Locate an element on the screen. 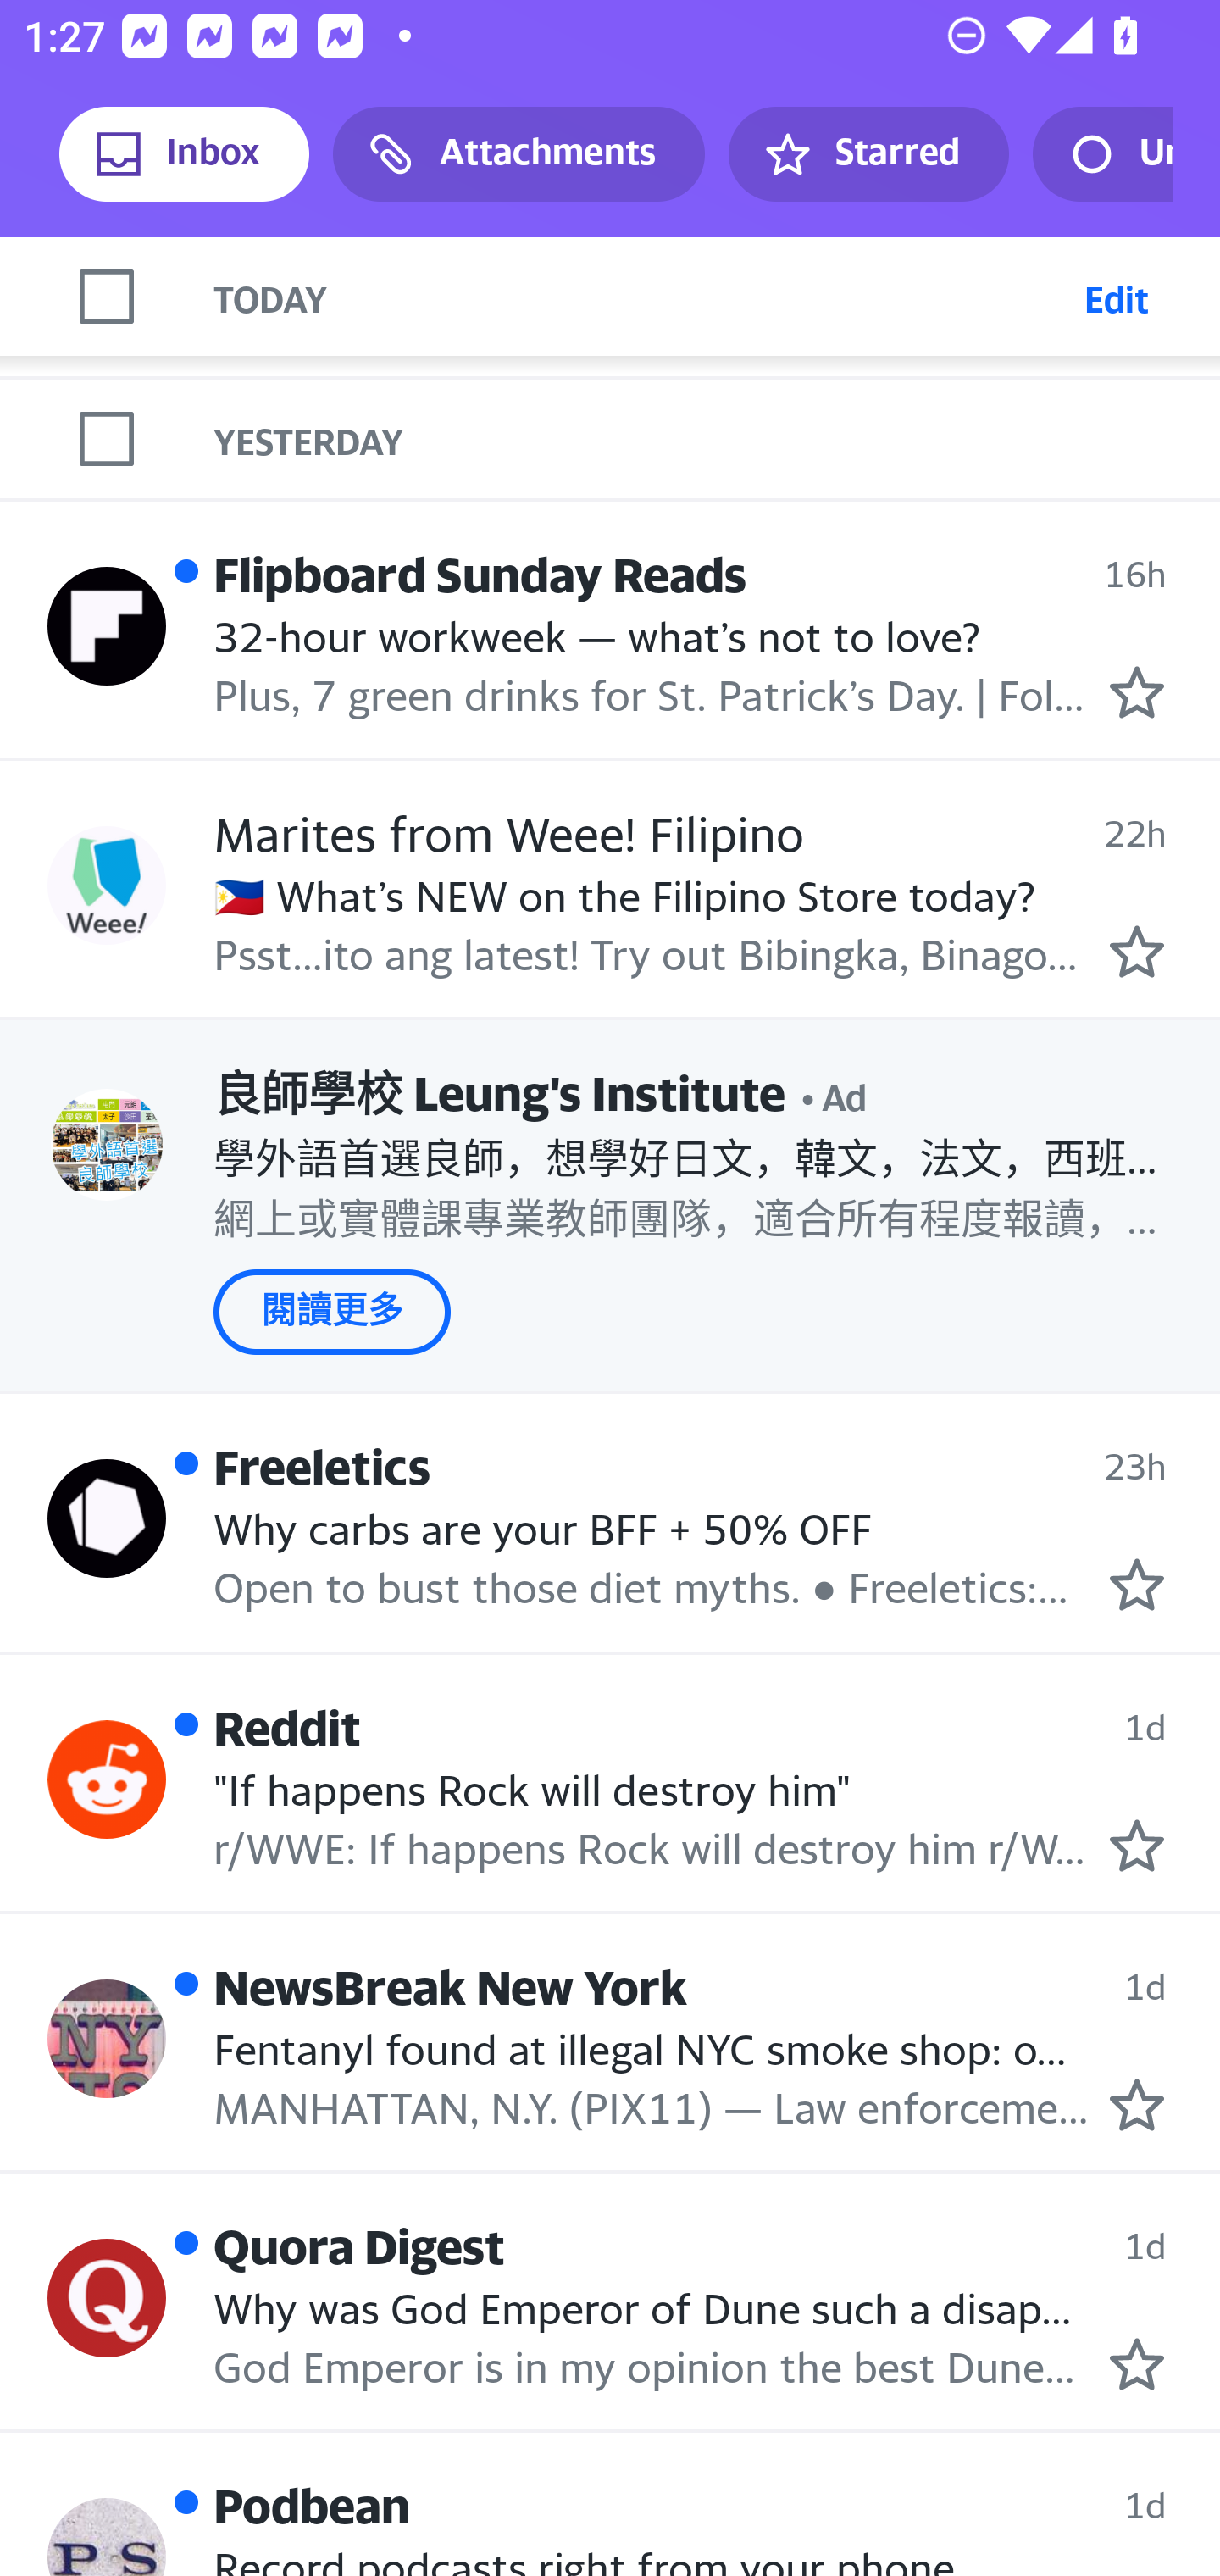 The width and height of the screenshot is (1220, 2576). Profile
Podbean is located at coordinates (107, 2537).